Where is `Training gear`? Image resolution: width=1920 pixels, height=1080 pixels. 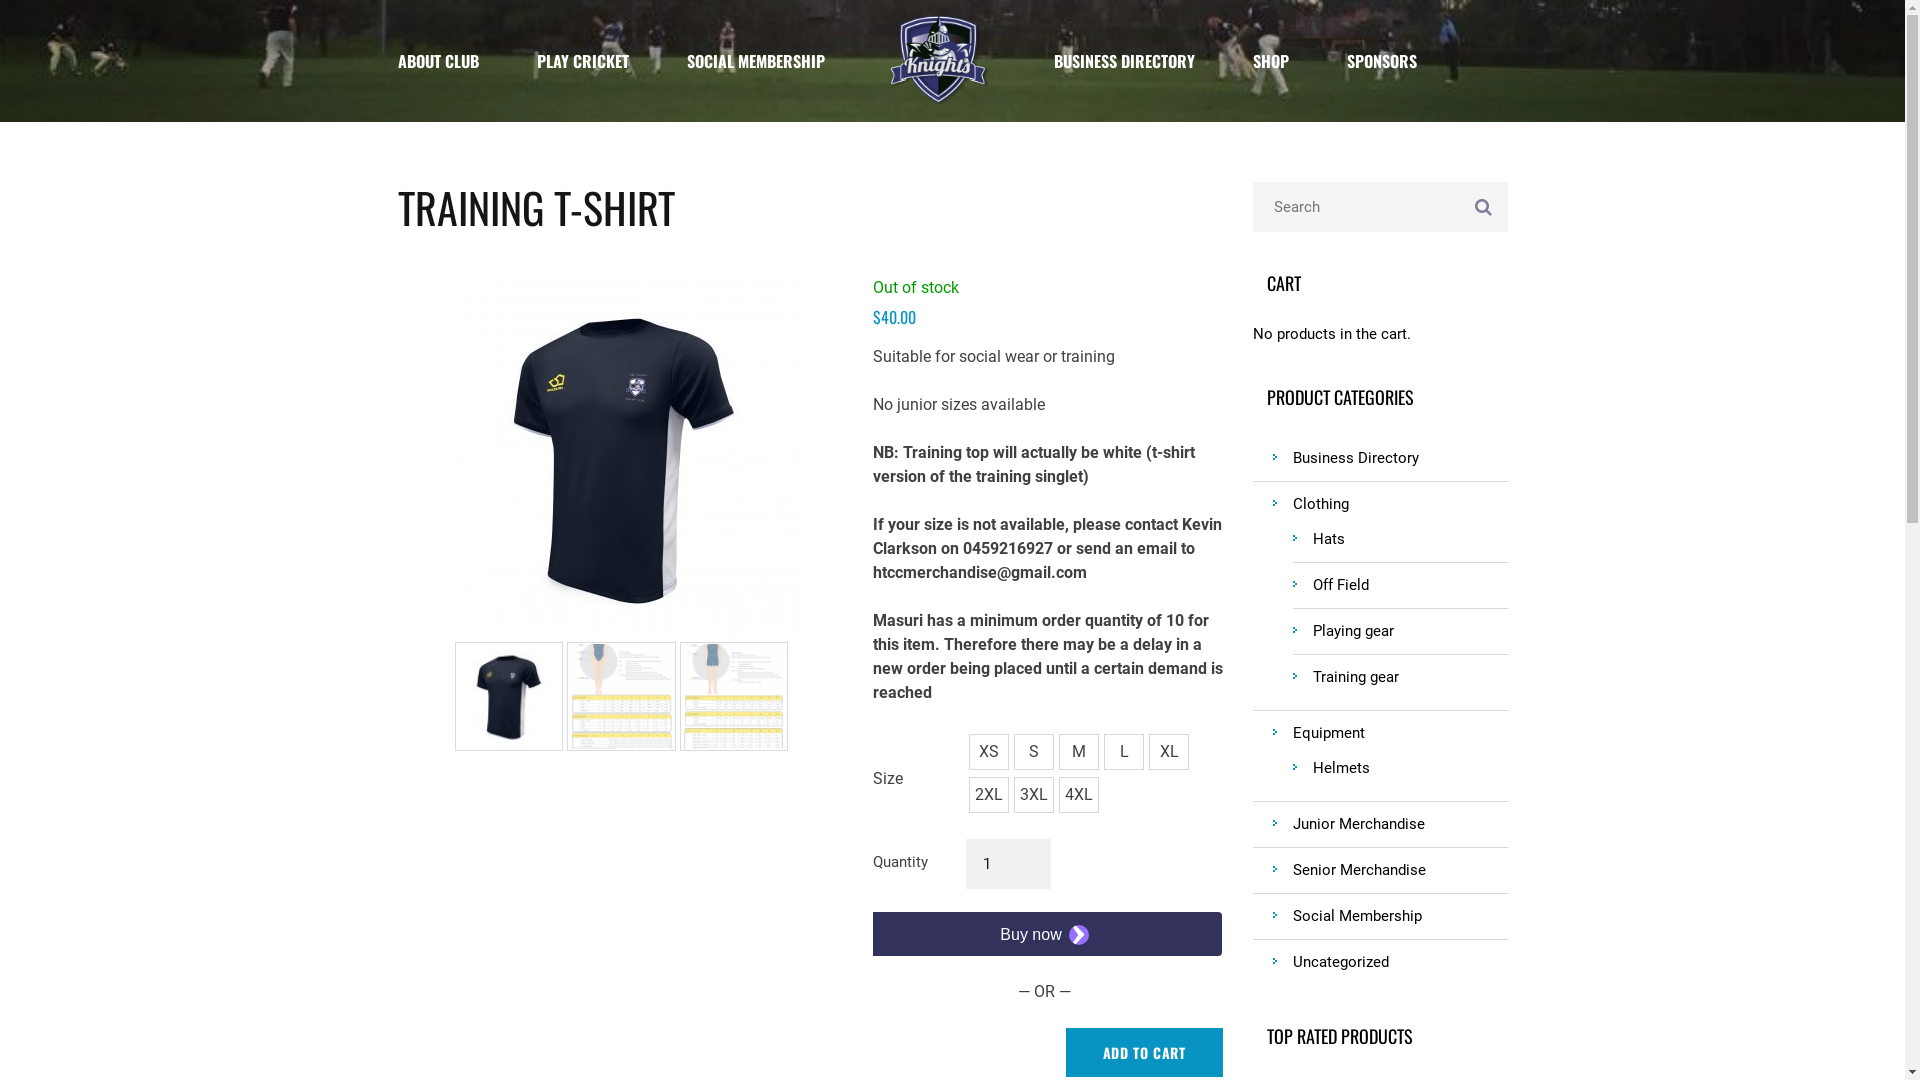
Training gear is located at coordinates (1410, 678).